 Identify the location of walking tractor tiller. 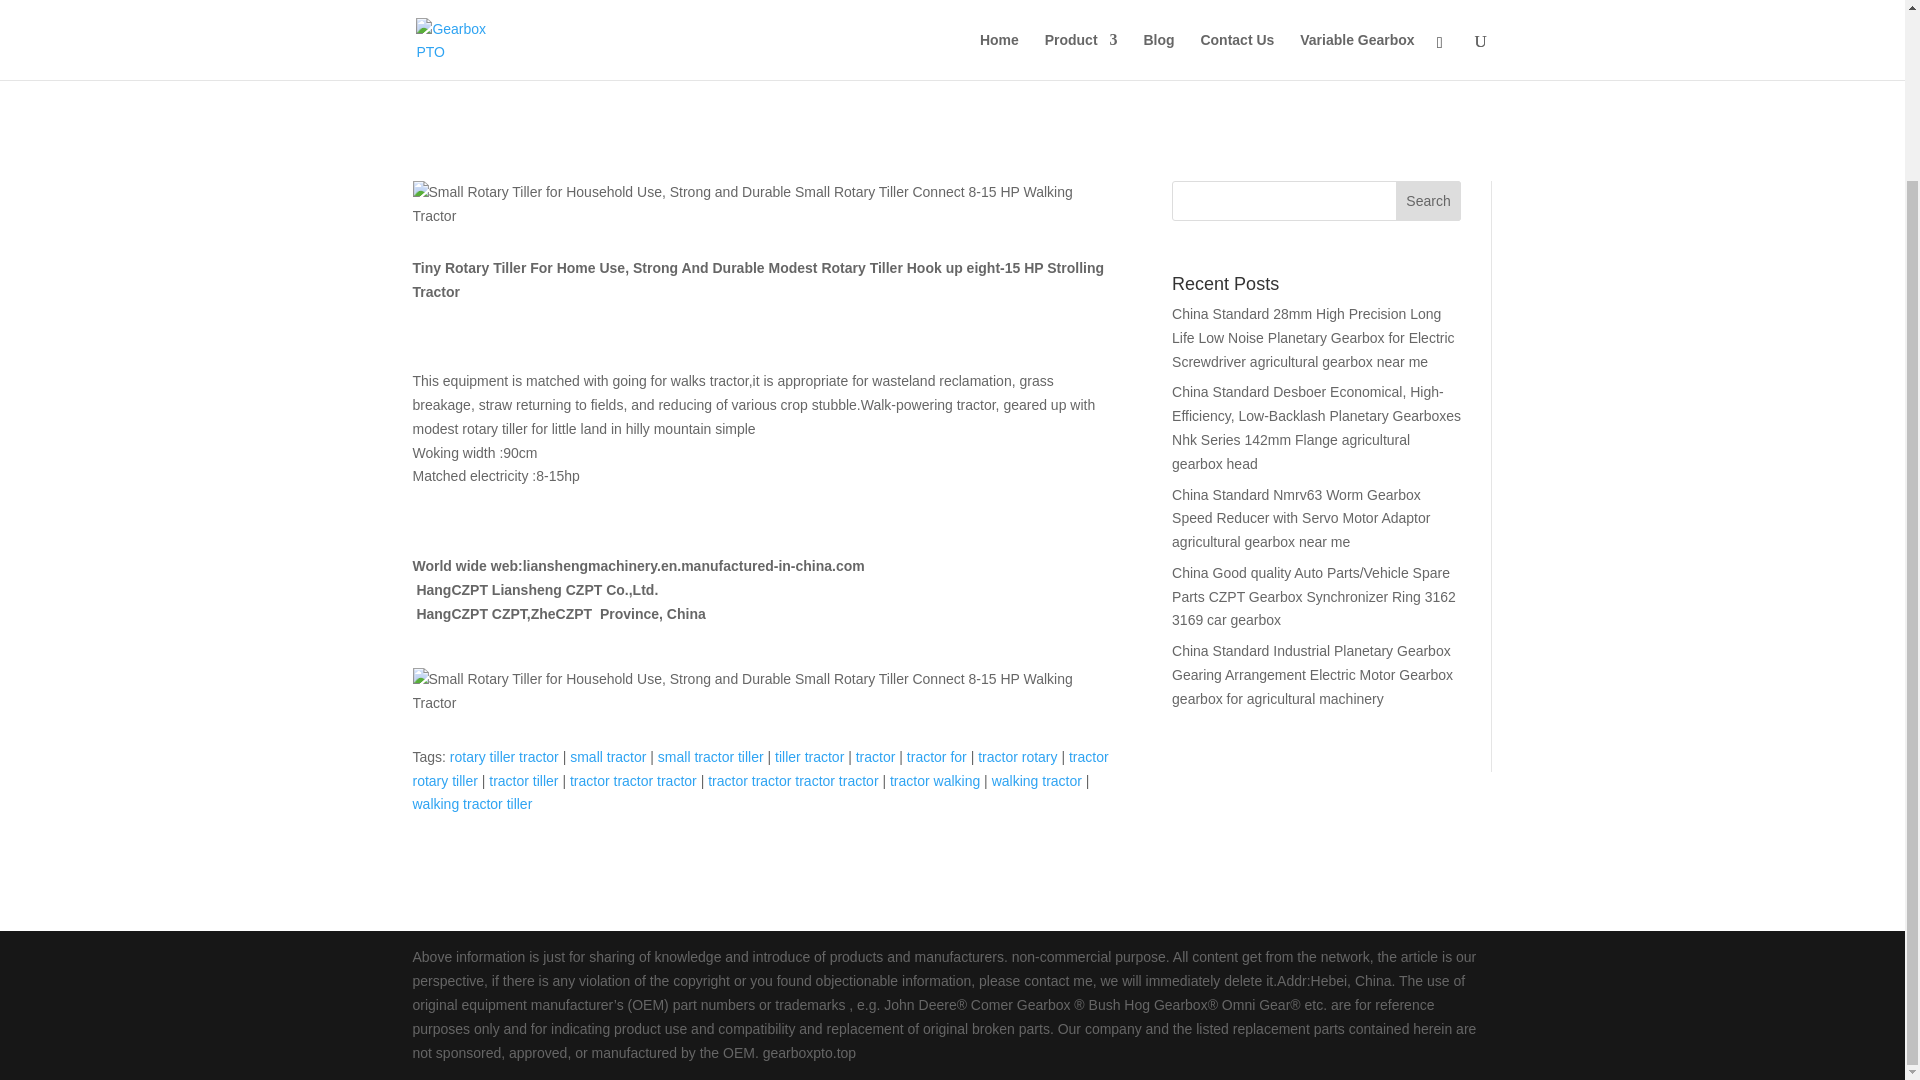
(472, 804).